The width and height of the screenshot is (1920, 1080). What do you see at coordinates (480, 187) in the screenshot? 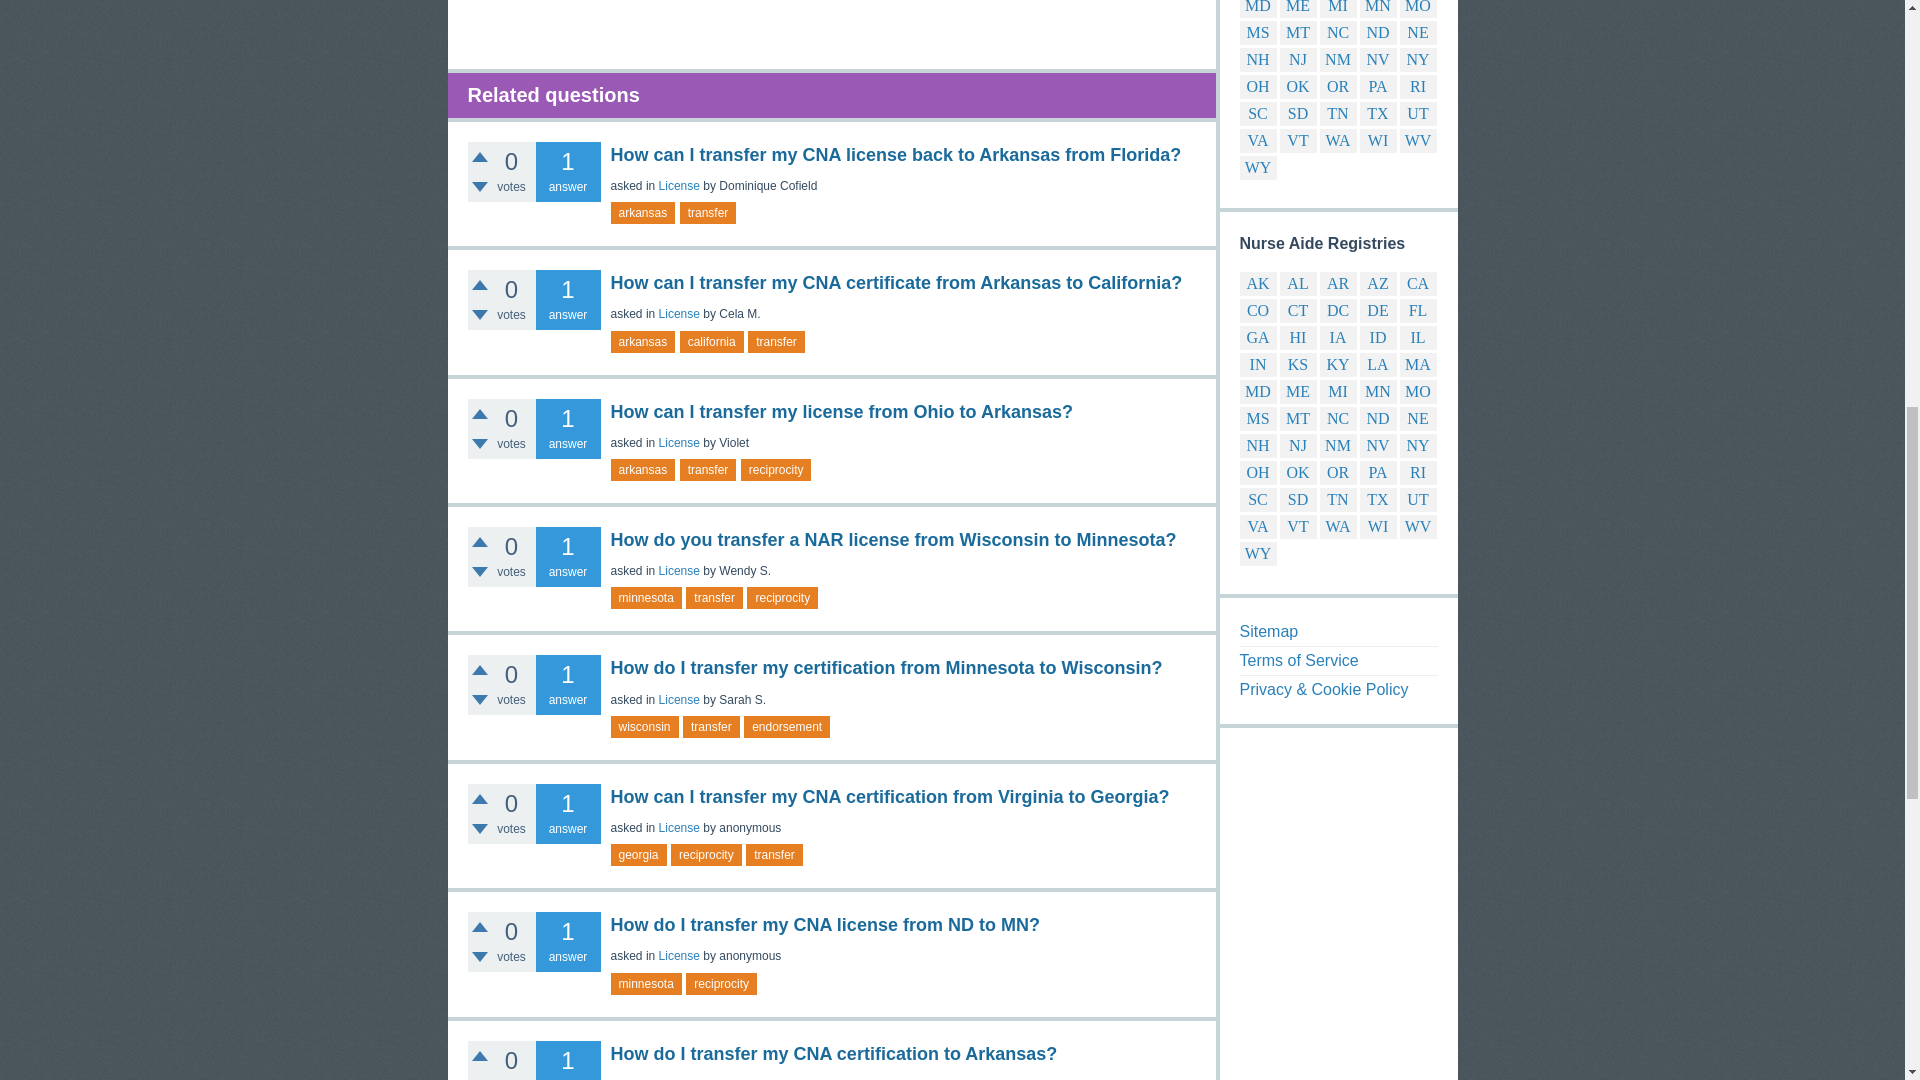
I see `Click to vote down` at bounding box center [480, 187].